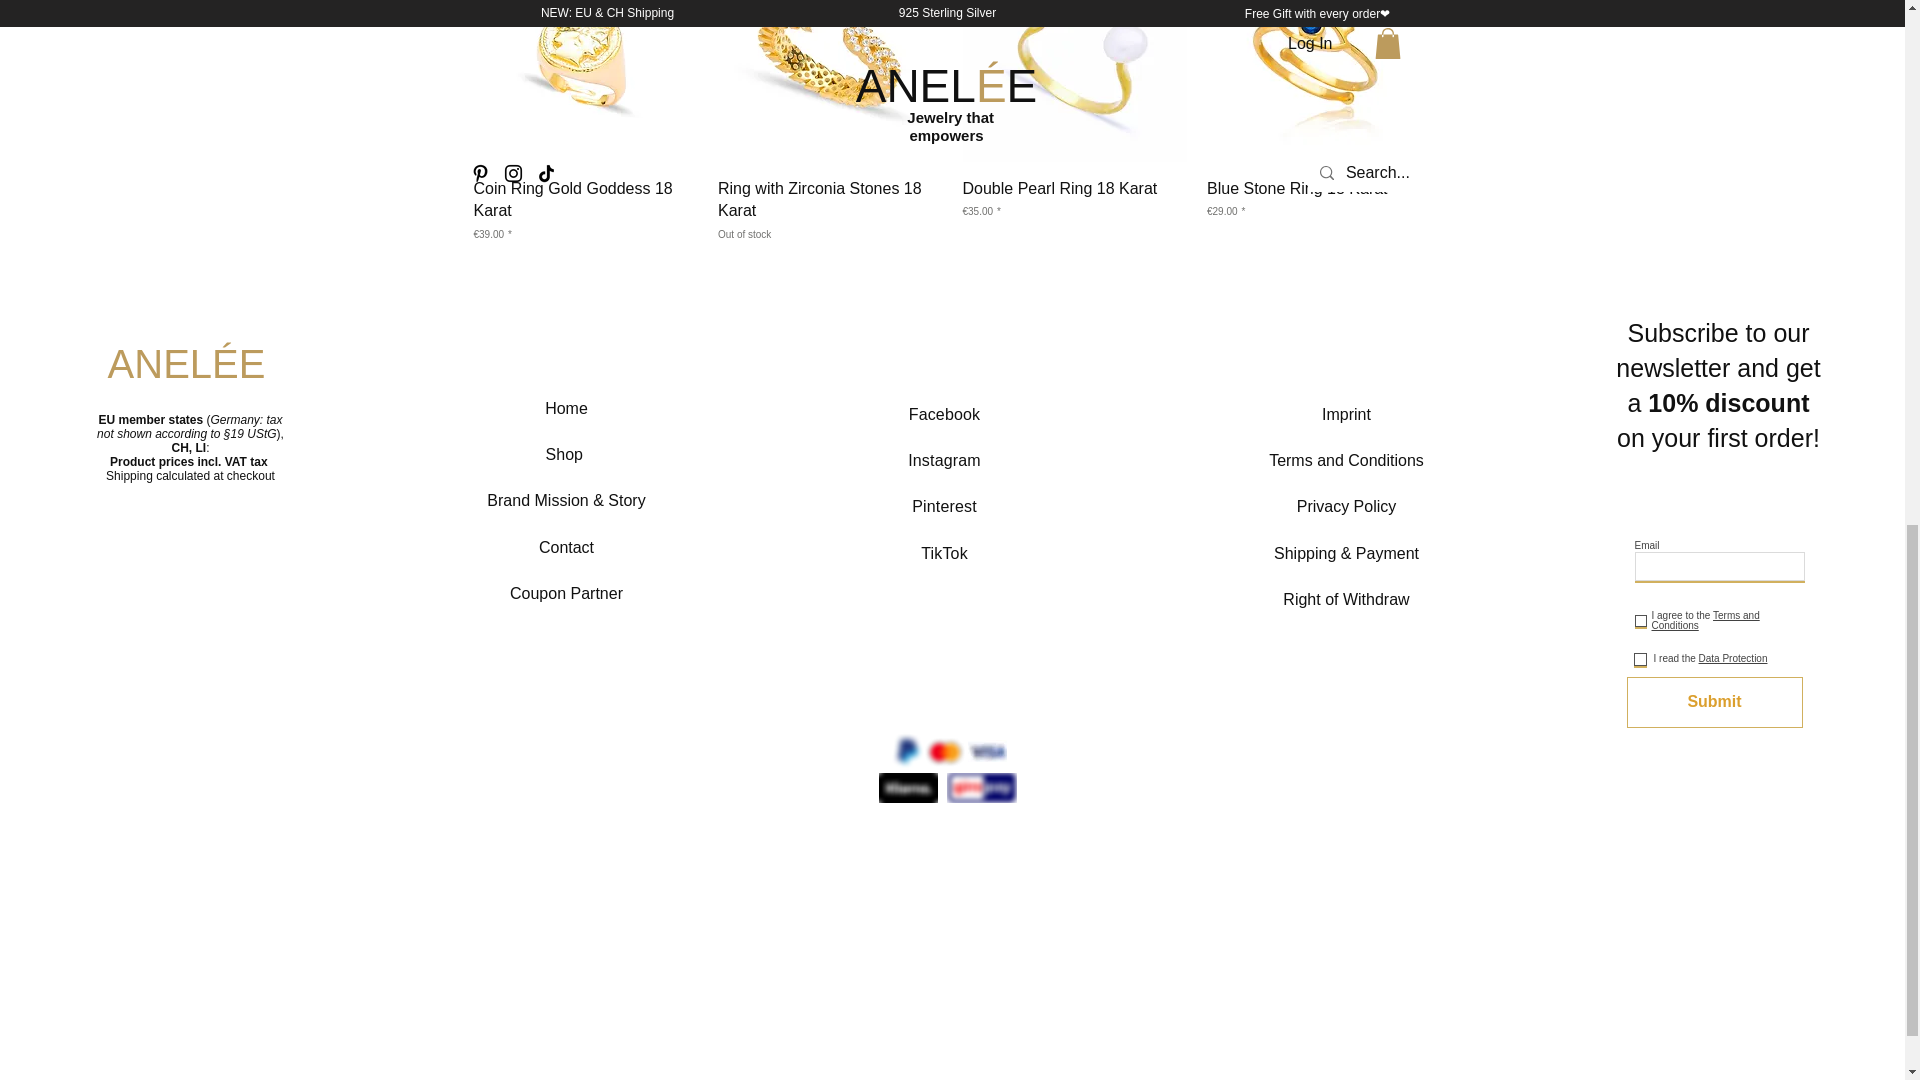  What do you see at coordinates (830, 210) in the screenshot?
I see `Bestseller` at bounding box center [830, 210].